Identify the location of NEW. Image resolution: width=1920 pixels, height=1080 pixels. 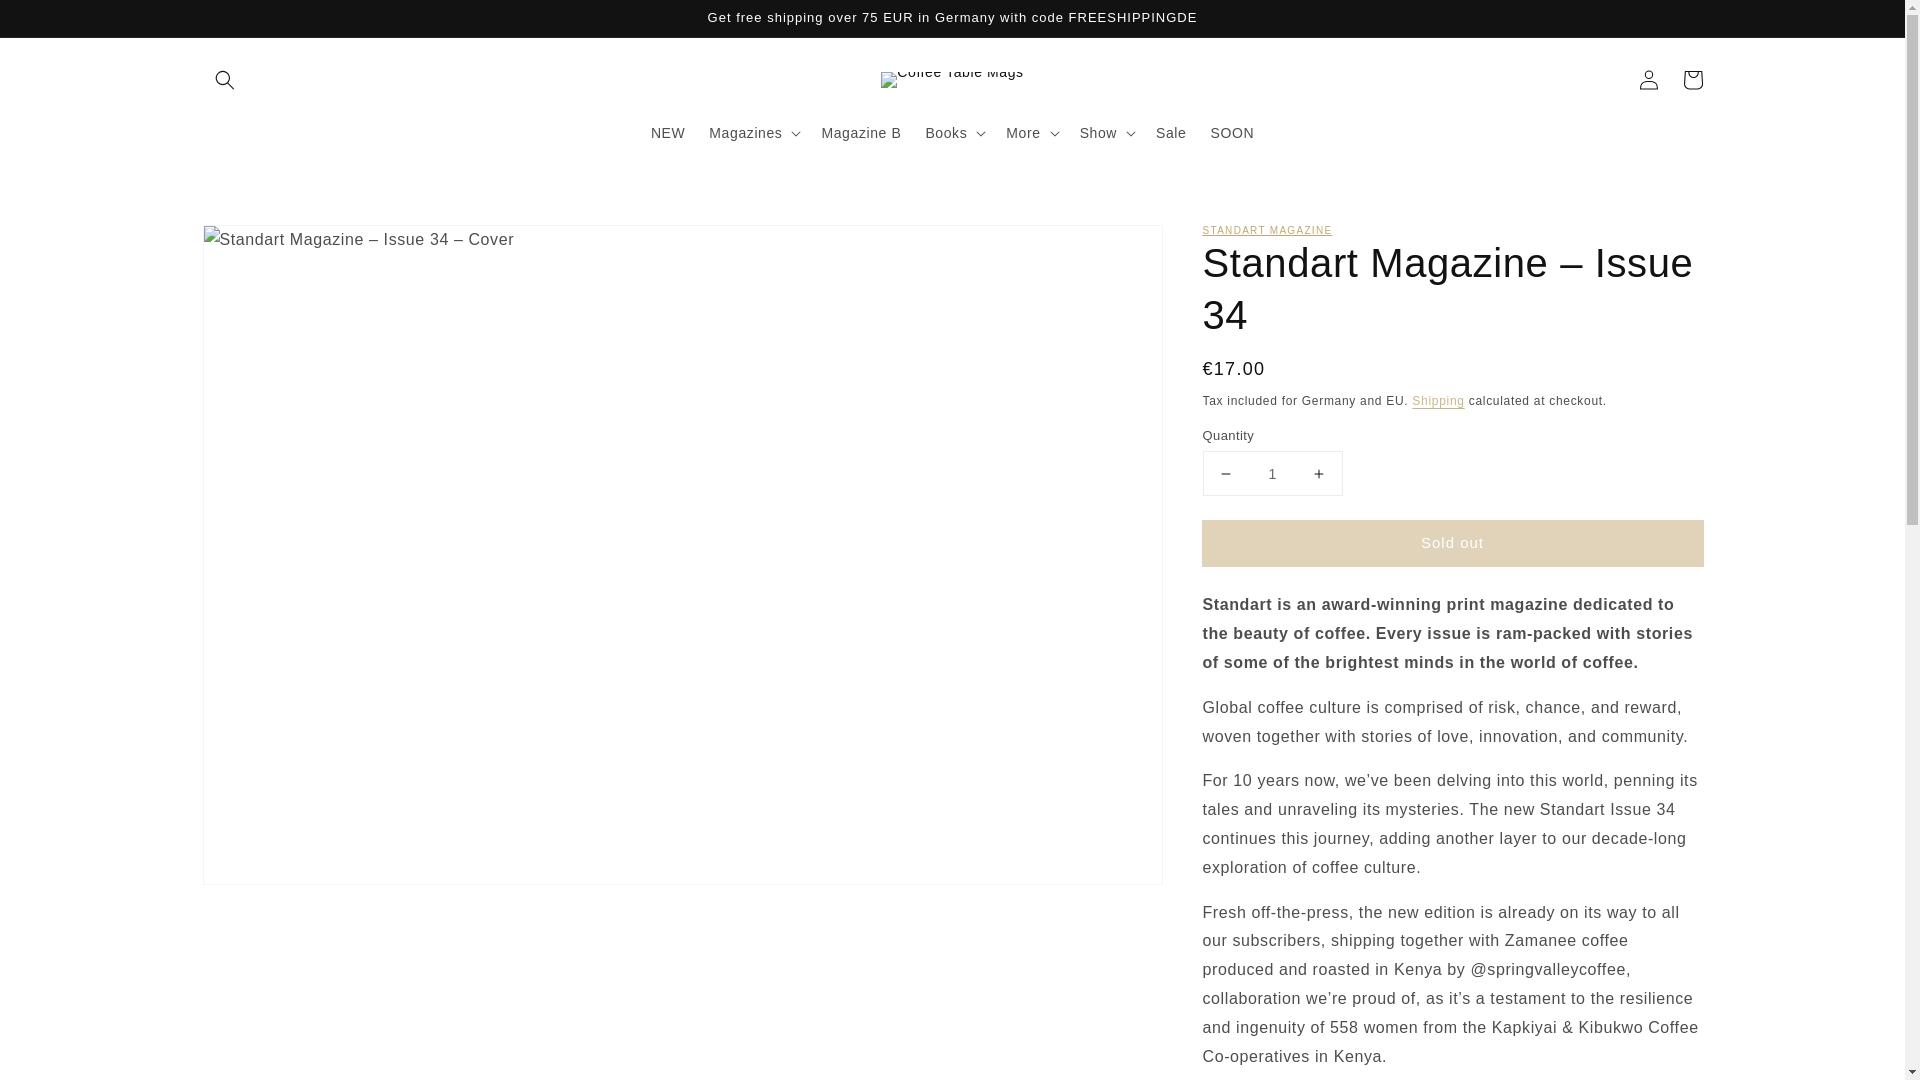
(668, 133).